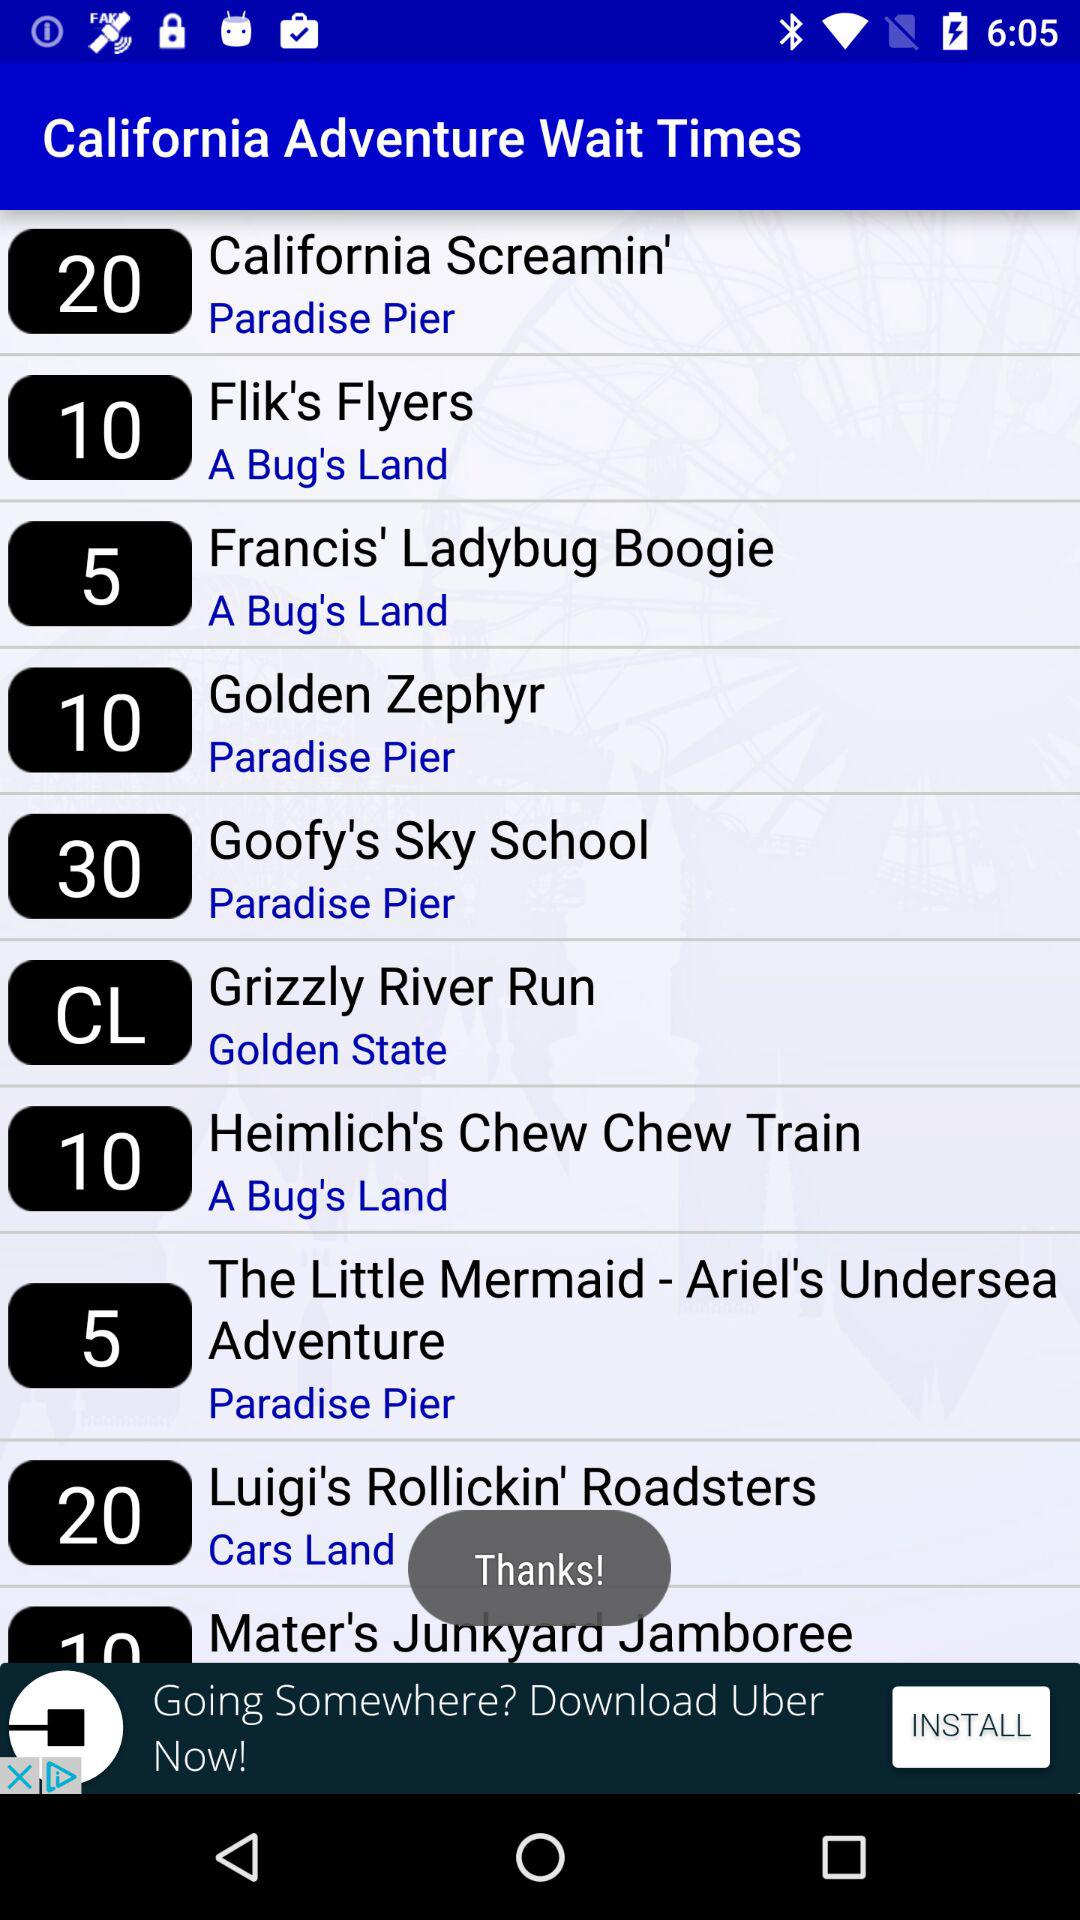 This screenshot has width=1080, height=1920. I want to click on turn off california screamin', so click(440, 253).